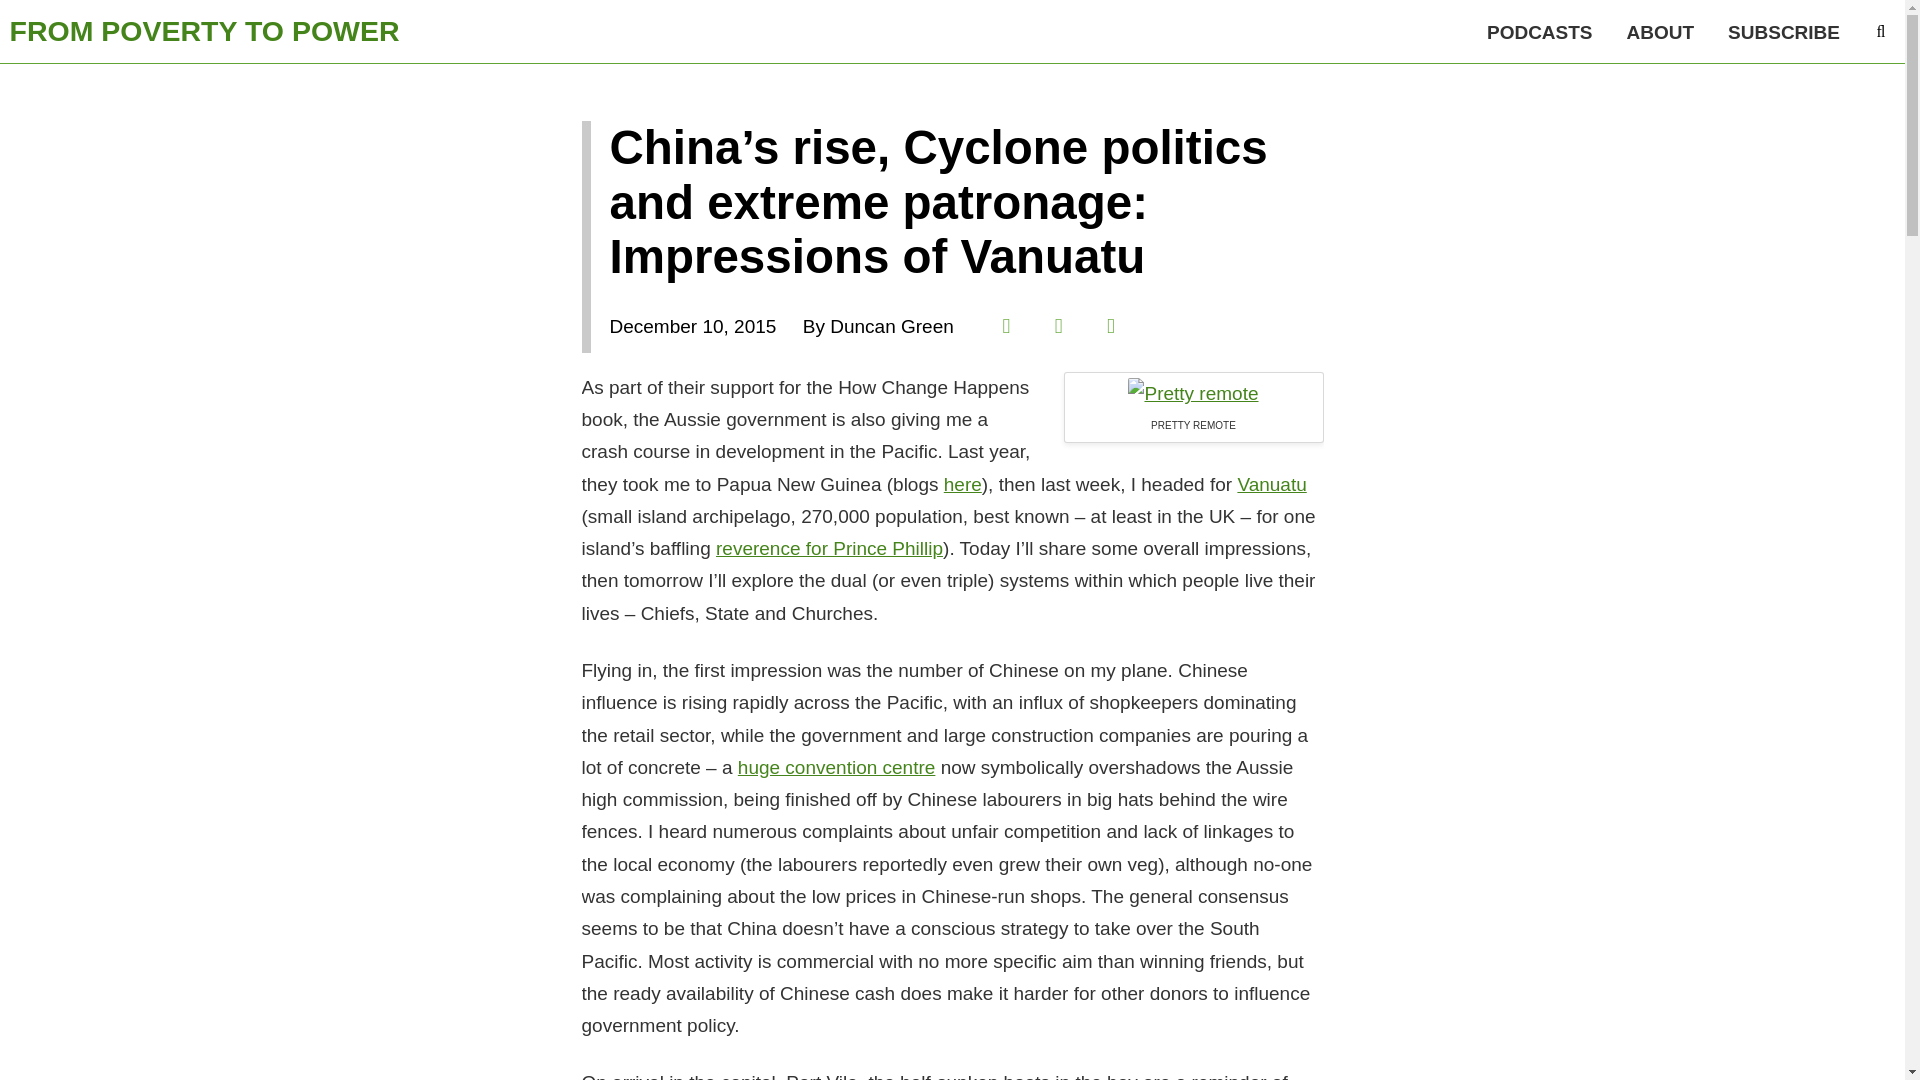  Describe the element at coordinates (1783, 32) in the screenshot. I see `SUBSCRIBE` at that location.